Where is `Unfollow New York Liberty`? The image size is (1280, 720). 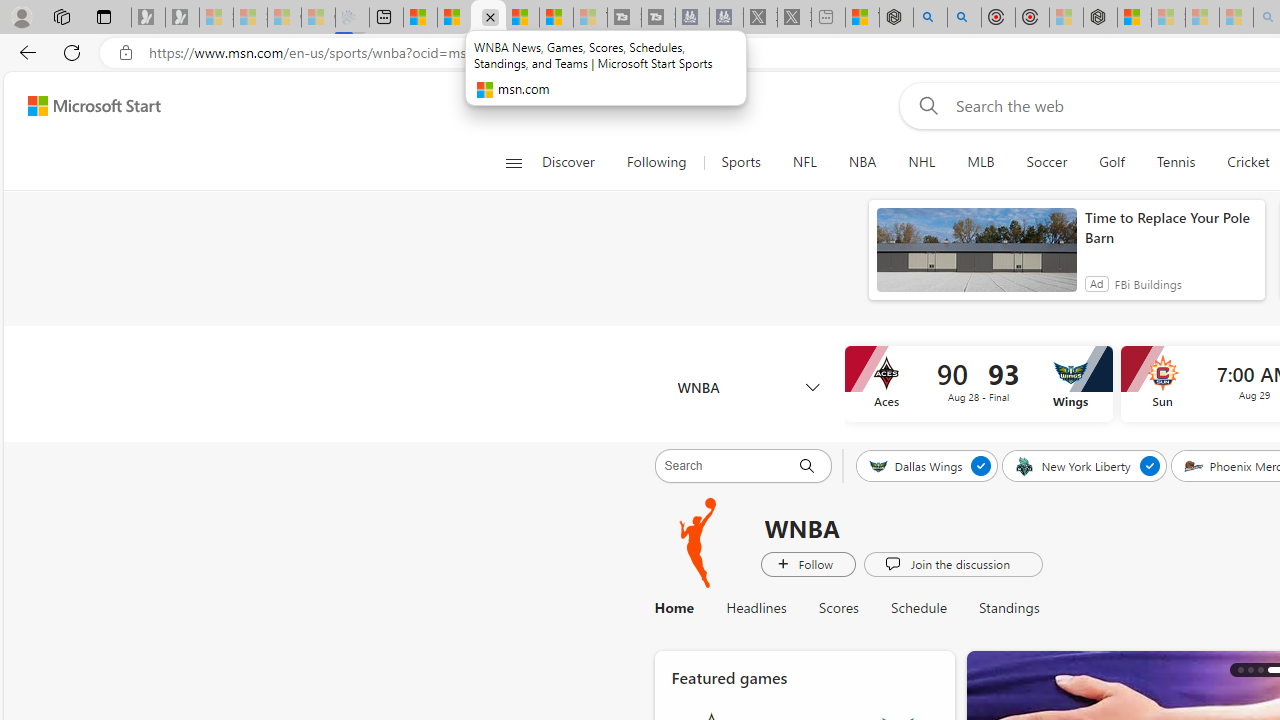
Unfollow New York Liberty is located at coordinates (1149, 465).